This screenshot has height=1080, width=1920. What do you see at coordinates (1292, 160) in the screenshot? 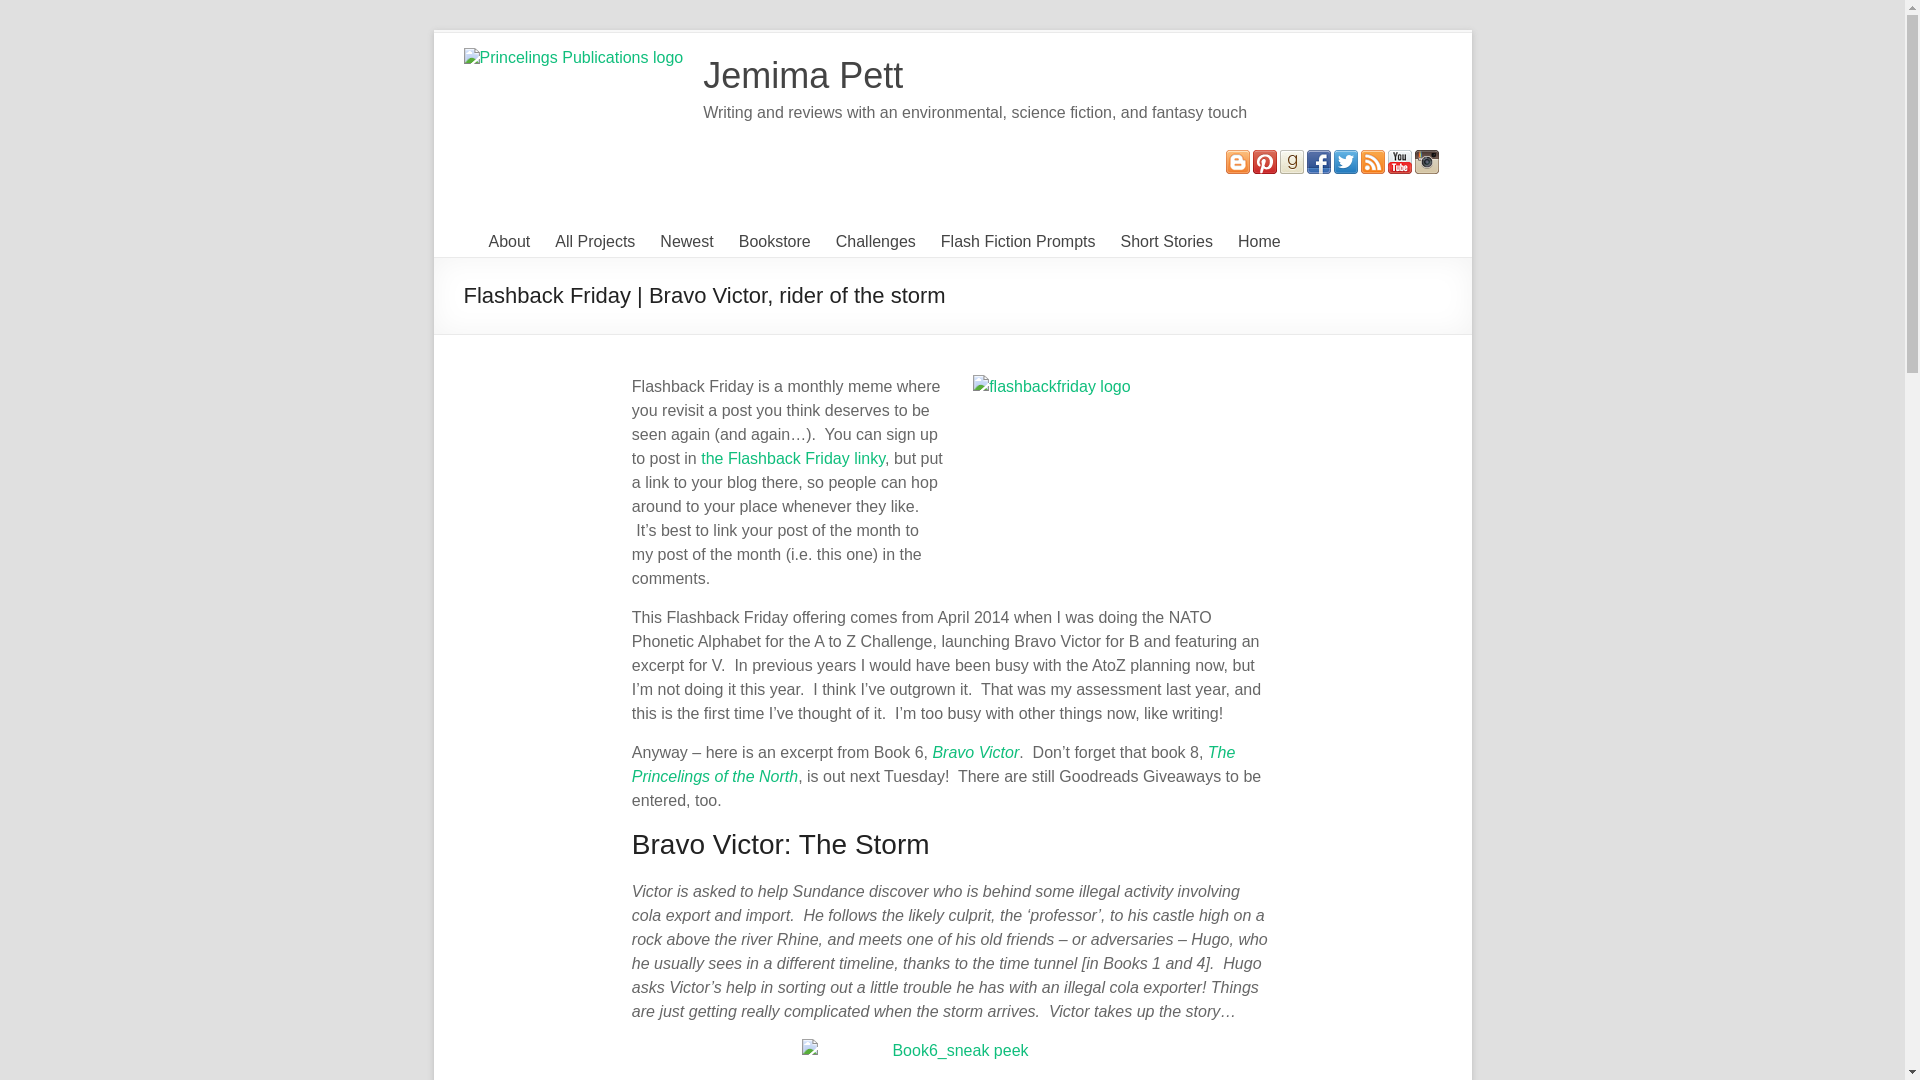
I see `Goodreads` at bounding box center [1292, 160].